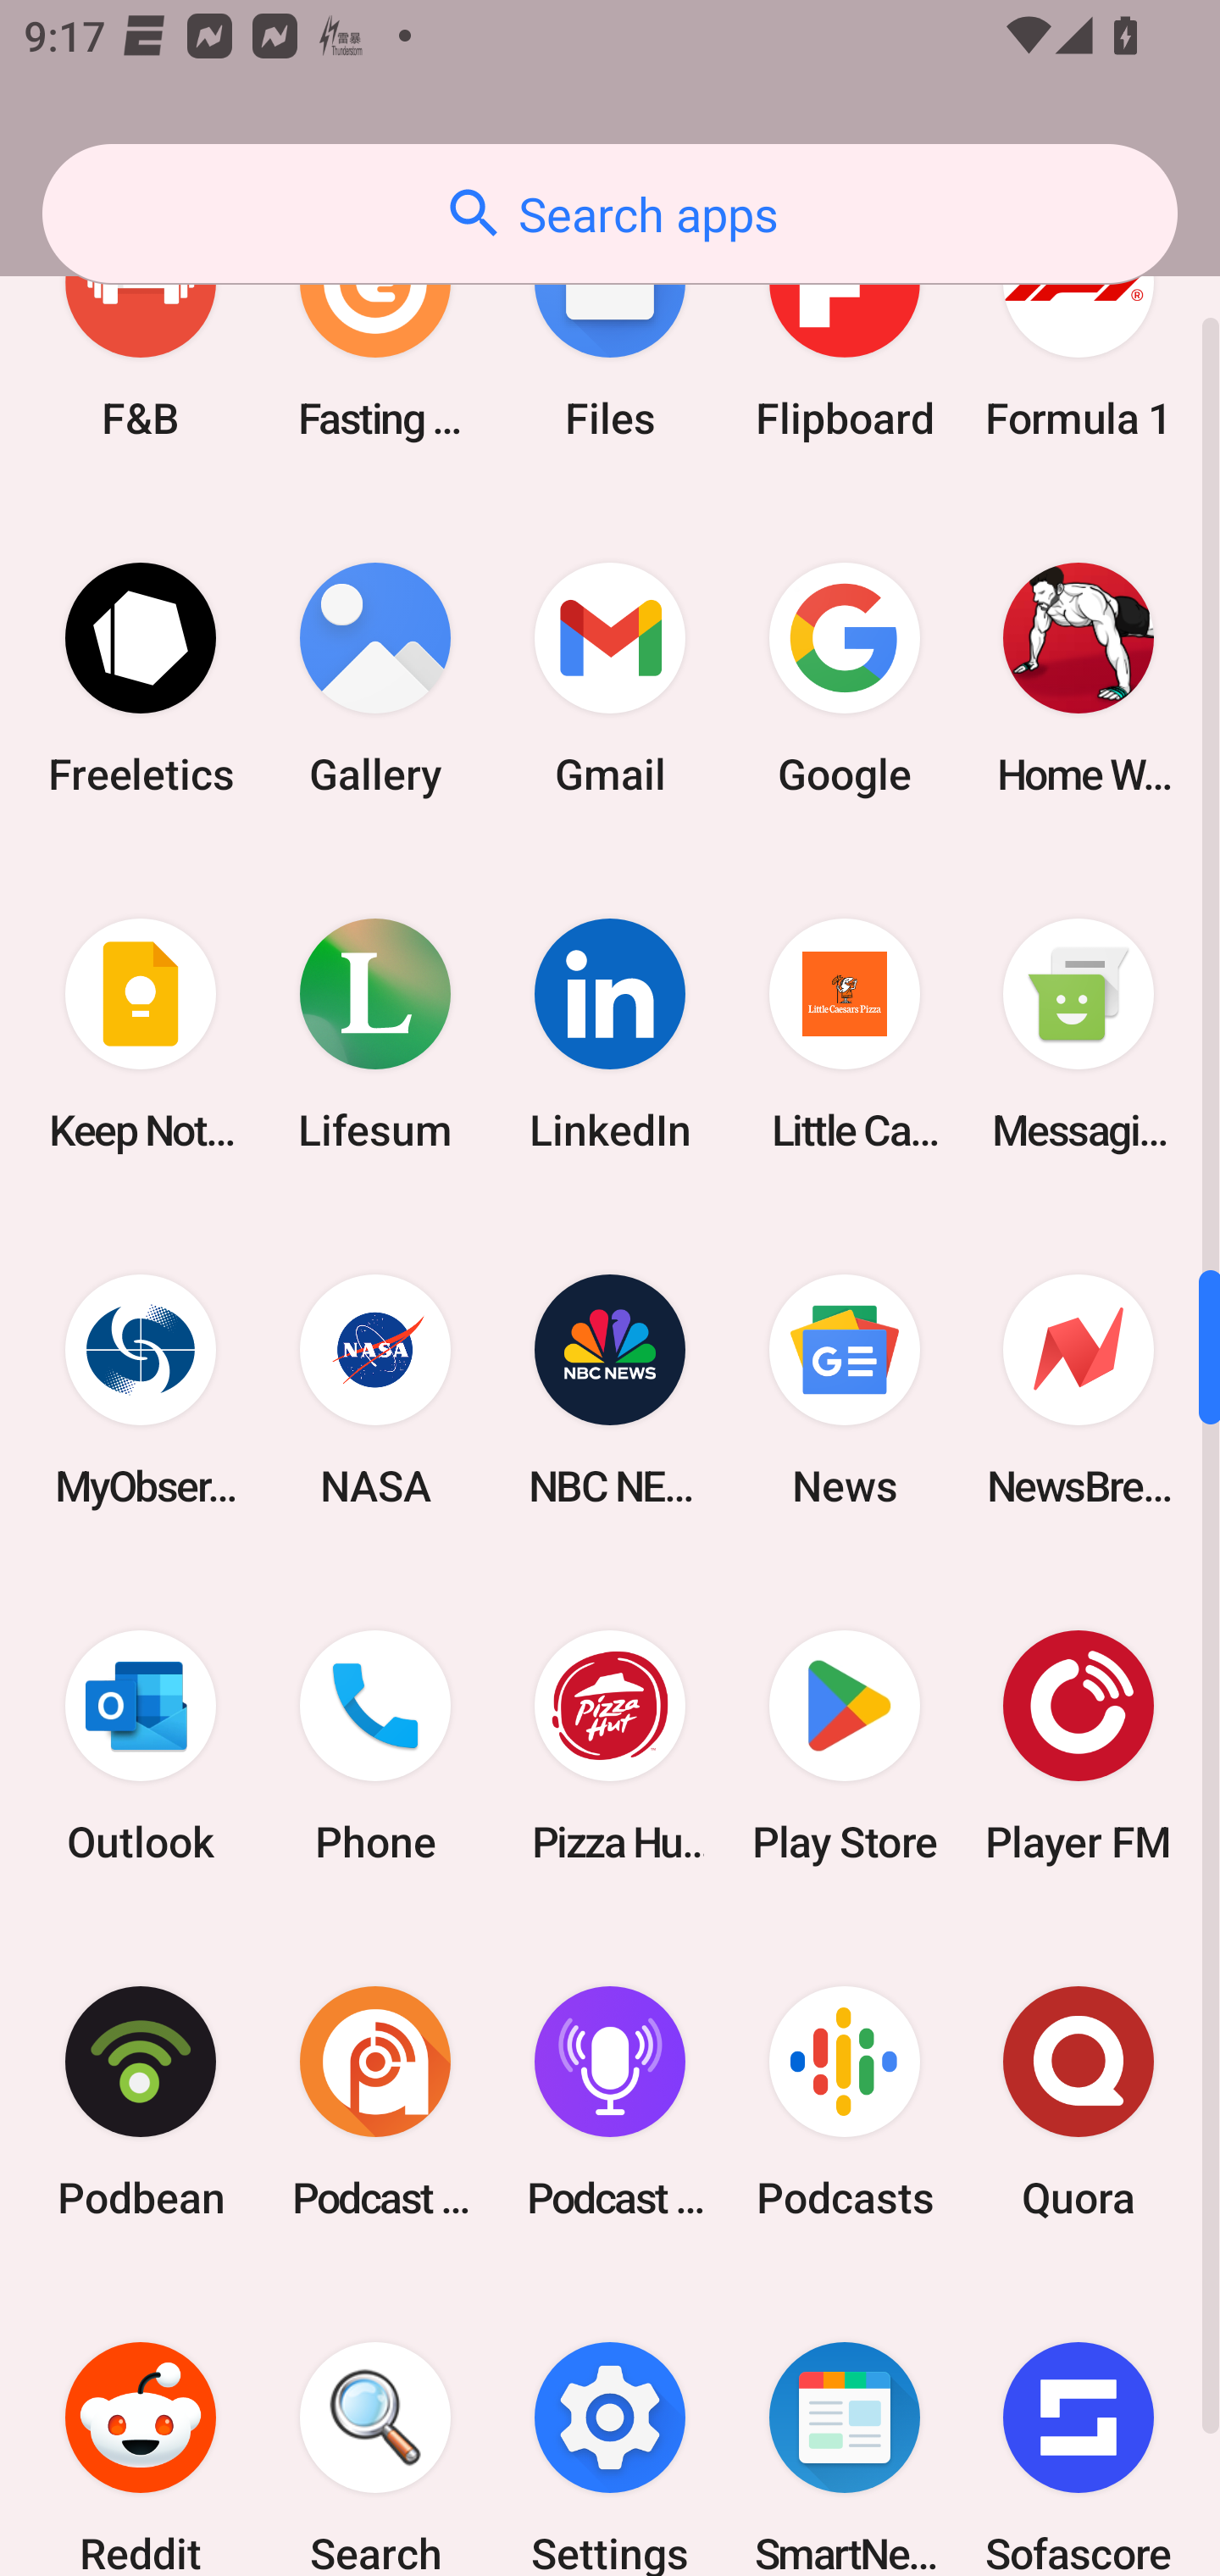  Describe the element at coordinates (141, 2428) in the screenshot. I see `Reddit` at that location.